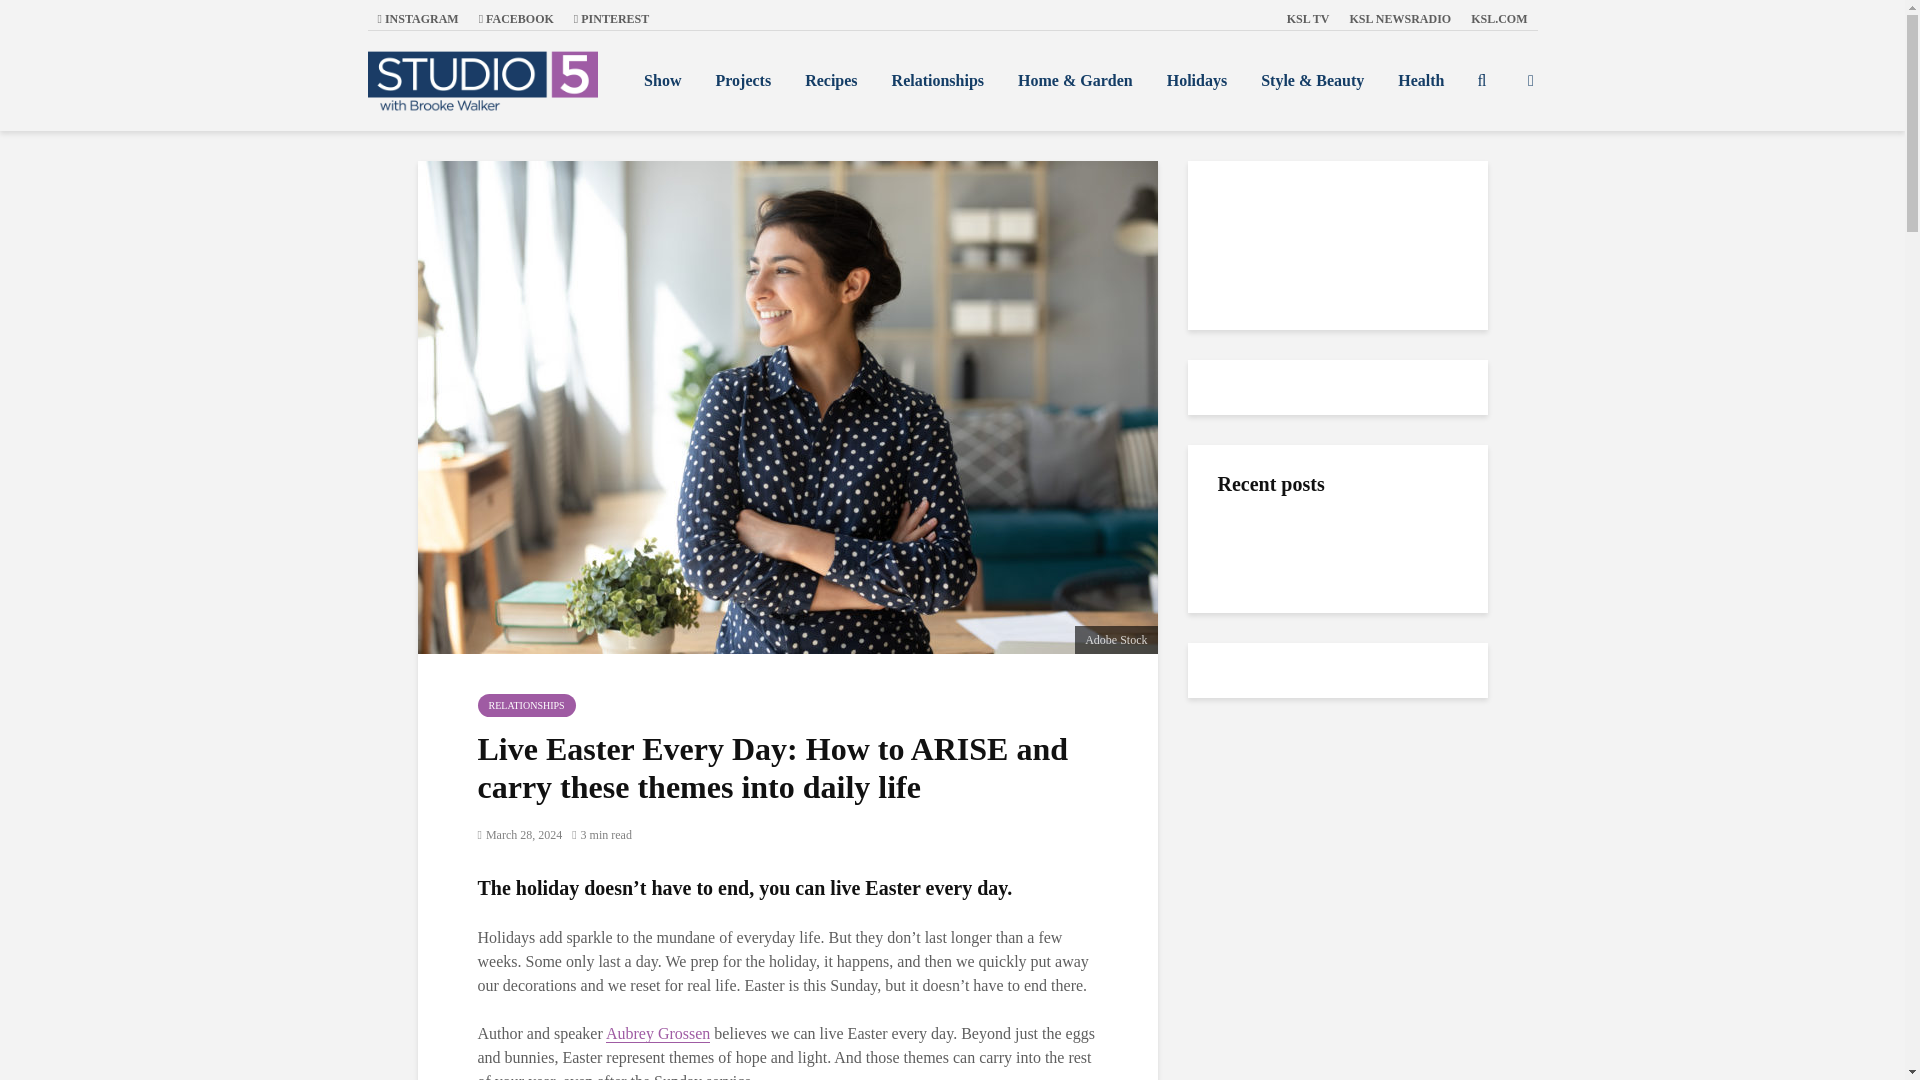 The height and width of the screenshot is (1080, 1920). I want to click on Holidays, so click(1197, 80).